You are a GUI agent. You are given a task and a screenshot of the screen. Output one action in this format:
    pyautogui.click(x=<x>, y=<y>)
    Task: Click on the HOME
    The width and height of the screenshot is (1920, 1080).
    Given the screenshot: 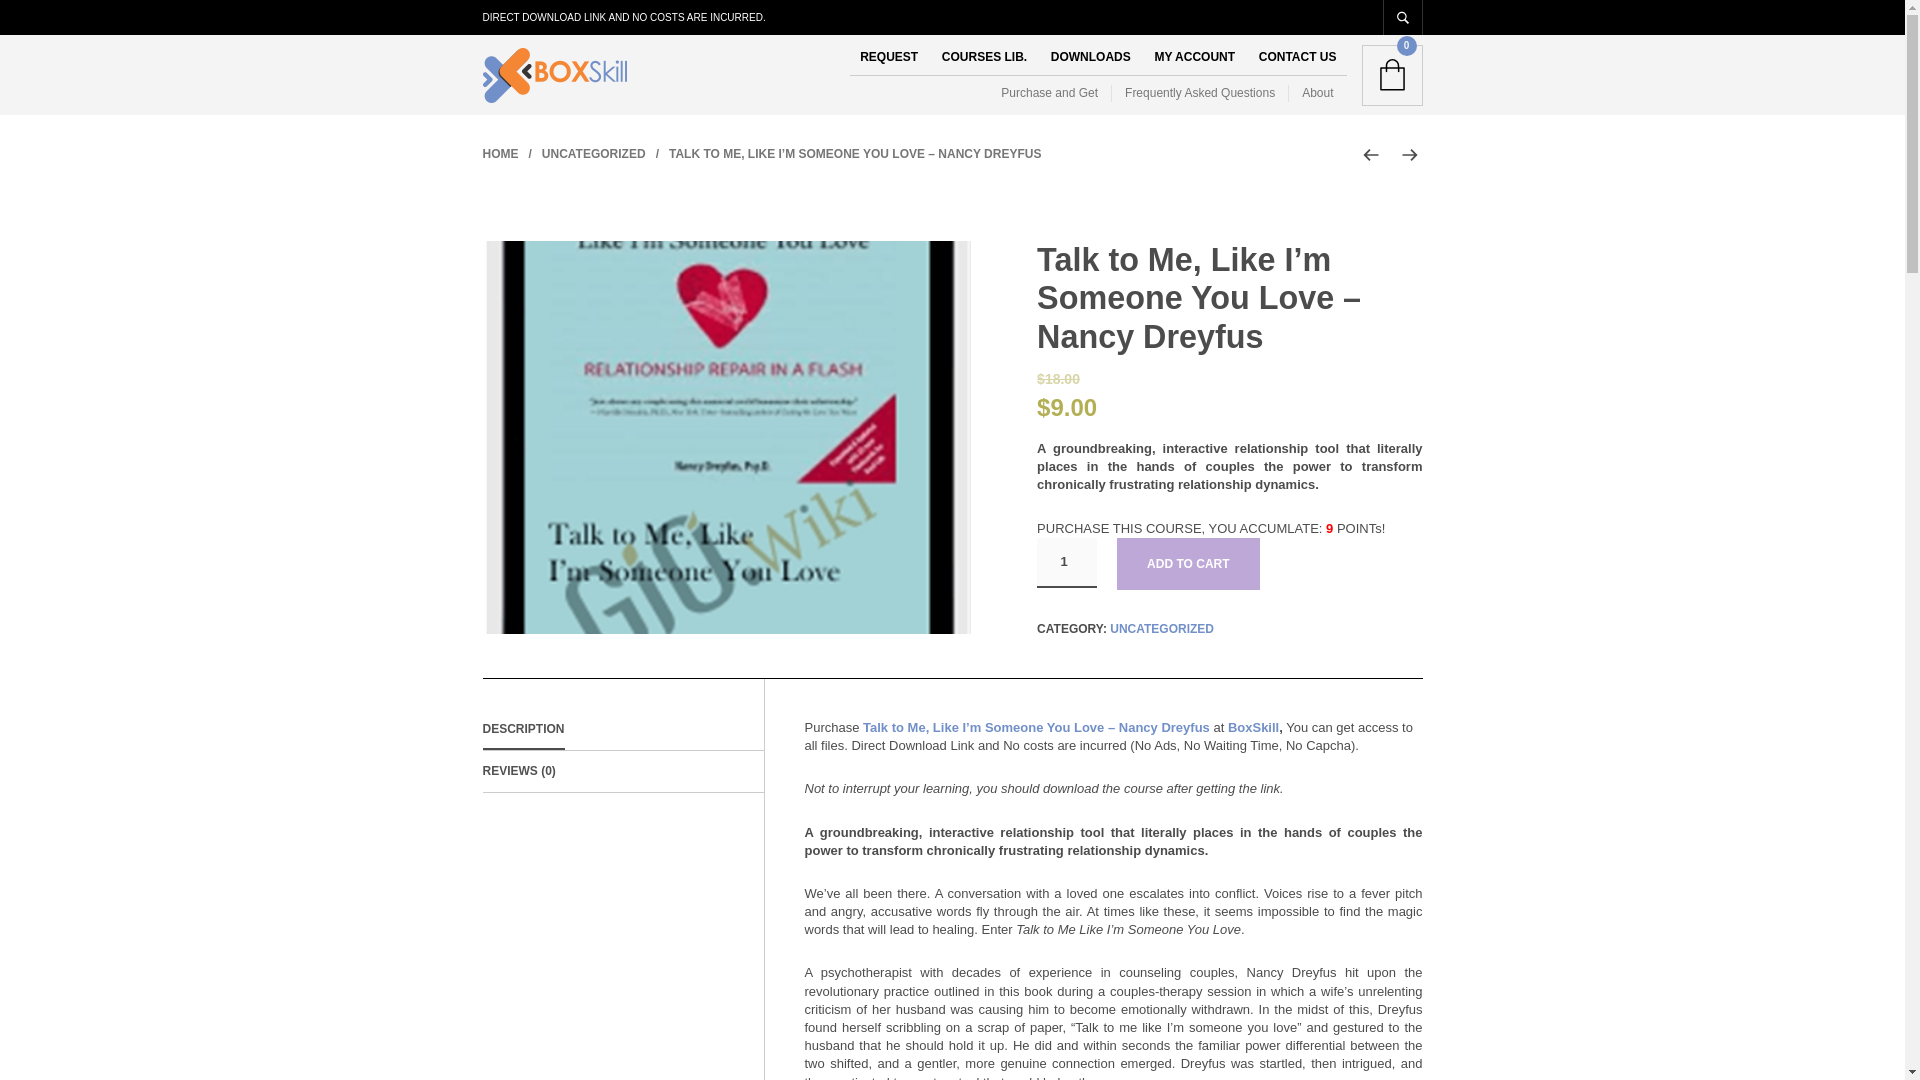 What is the action you would take?
    pyautogui.click(x=500, y=153)
    